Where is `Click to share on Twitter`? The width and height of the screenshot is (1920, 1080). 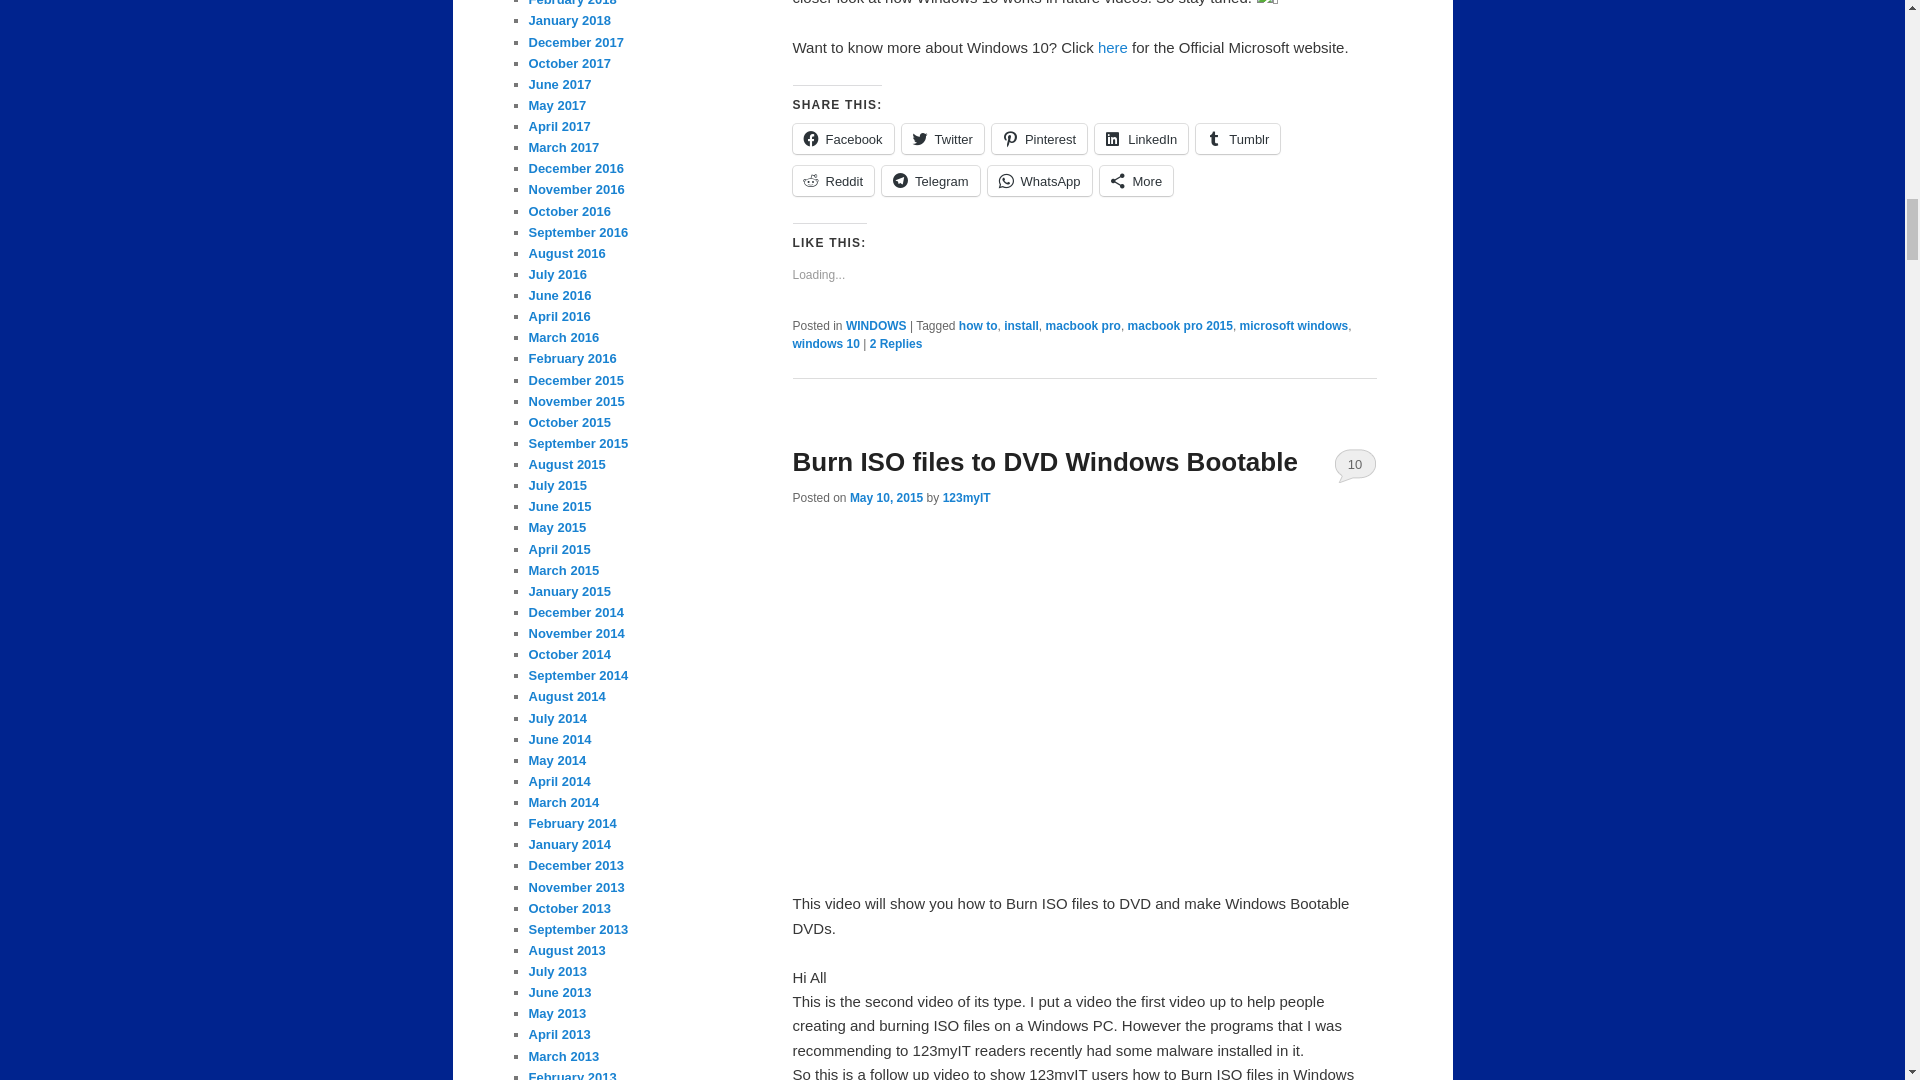
Click to share on Twitter is located at coordinates (942, 139).